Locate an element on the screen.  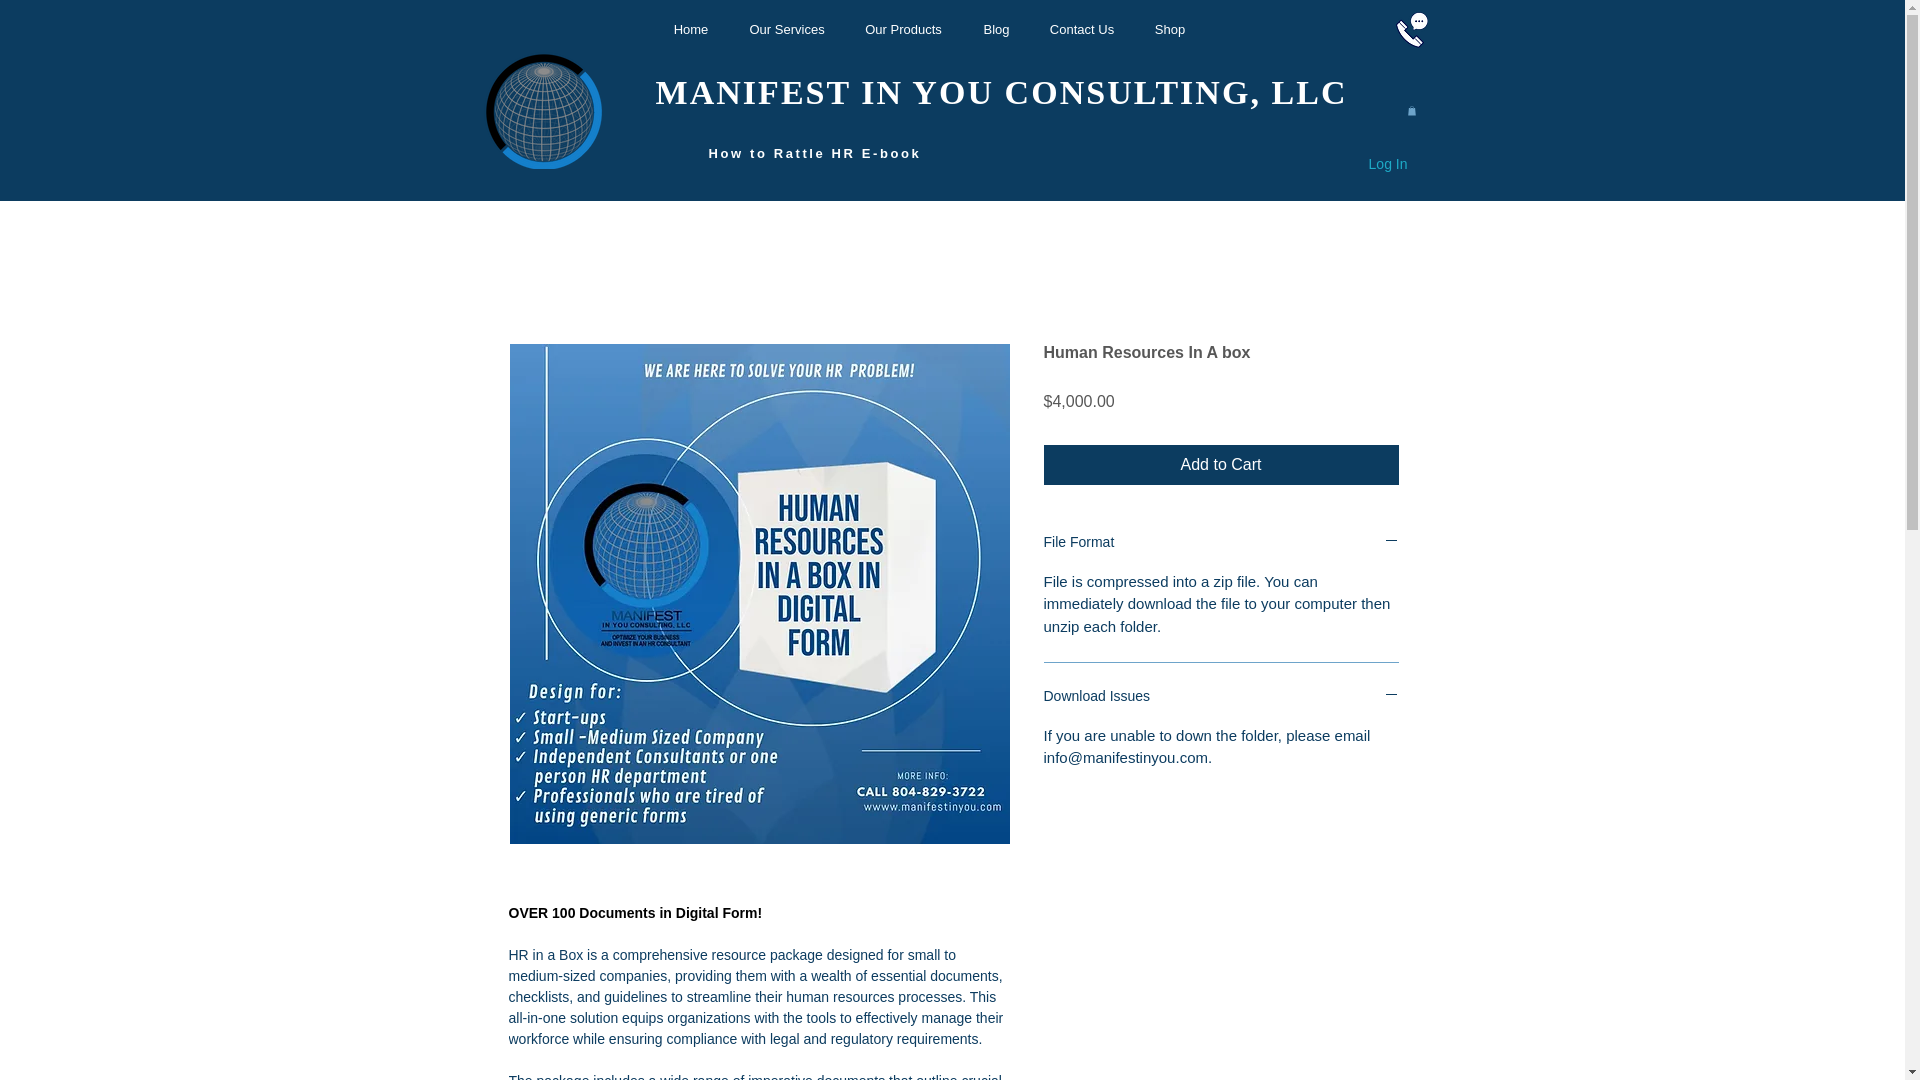
Log In is located at coordinates (1388, 165).